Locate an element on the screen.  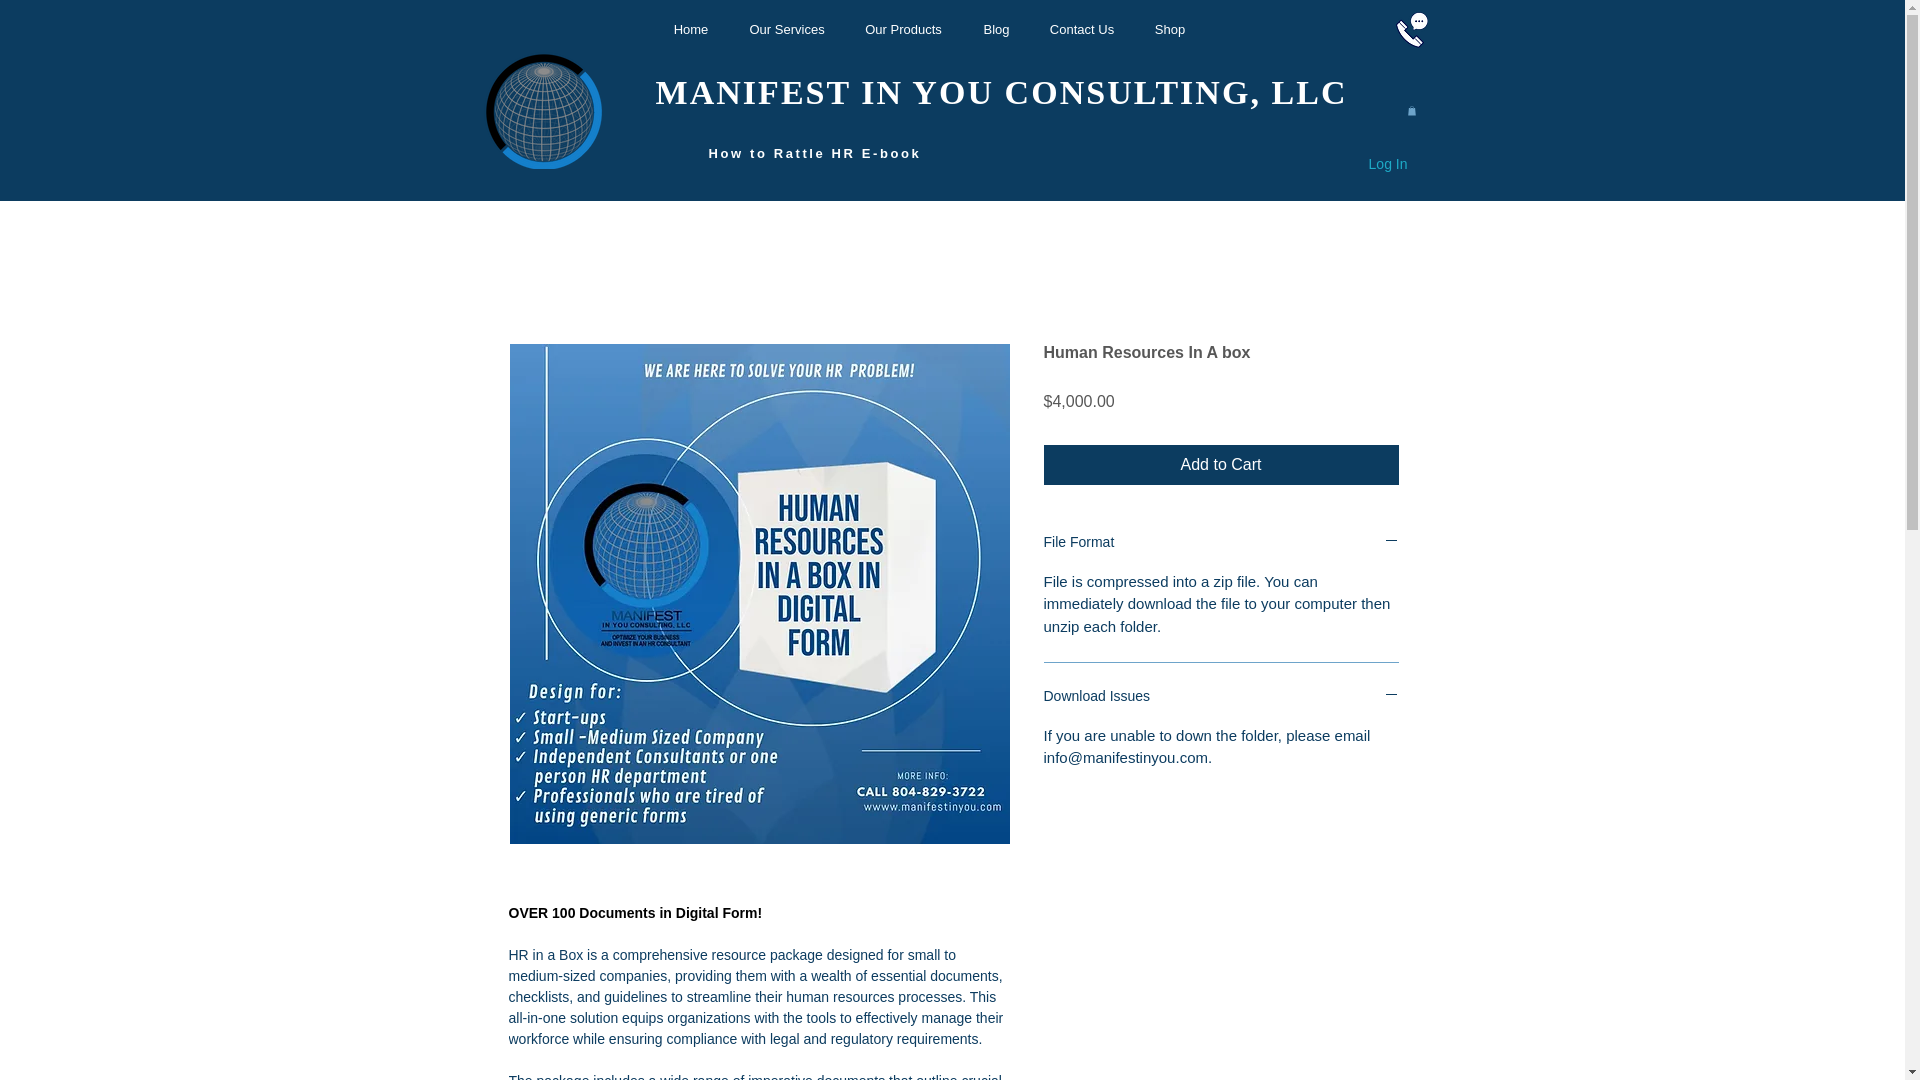
Log In is located at coordinates (1388, 165).